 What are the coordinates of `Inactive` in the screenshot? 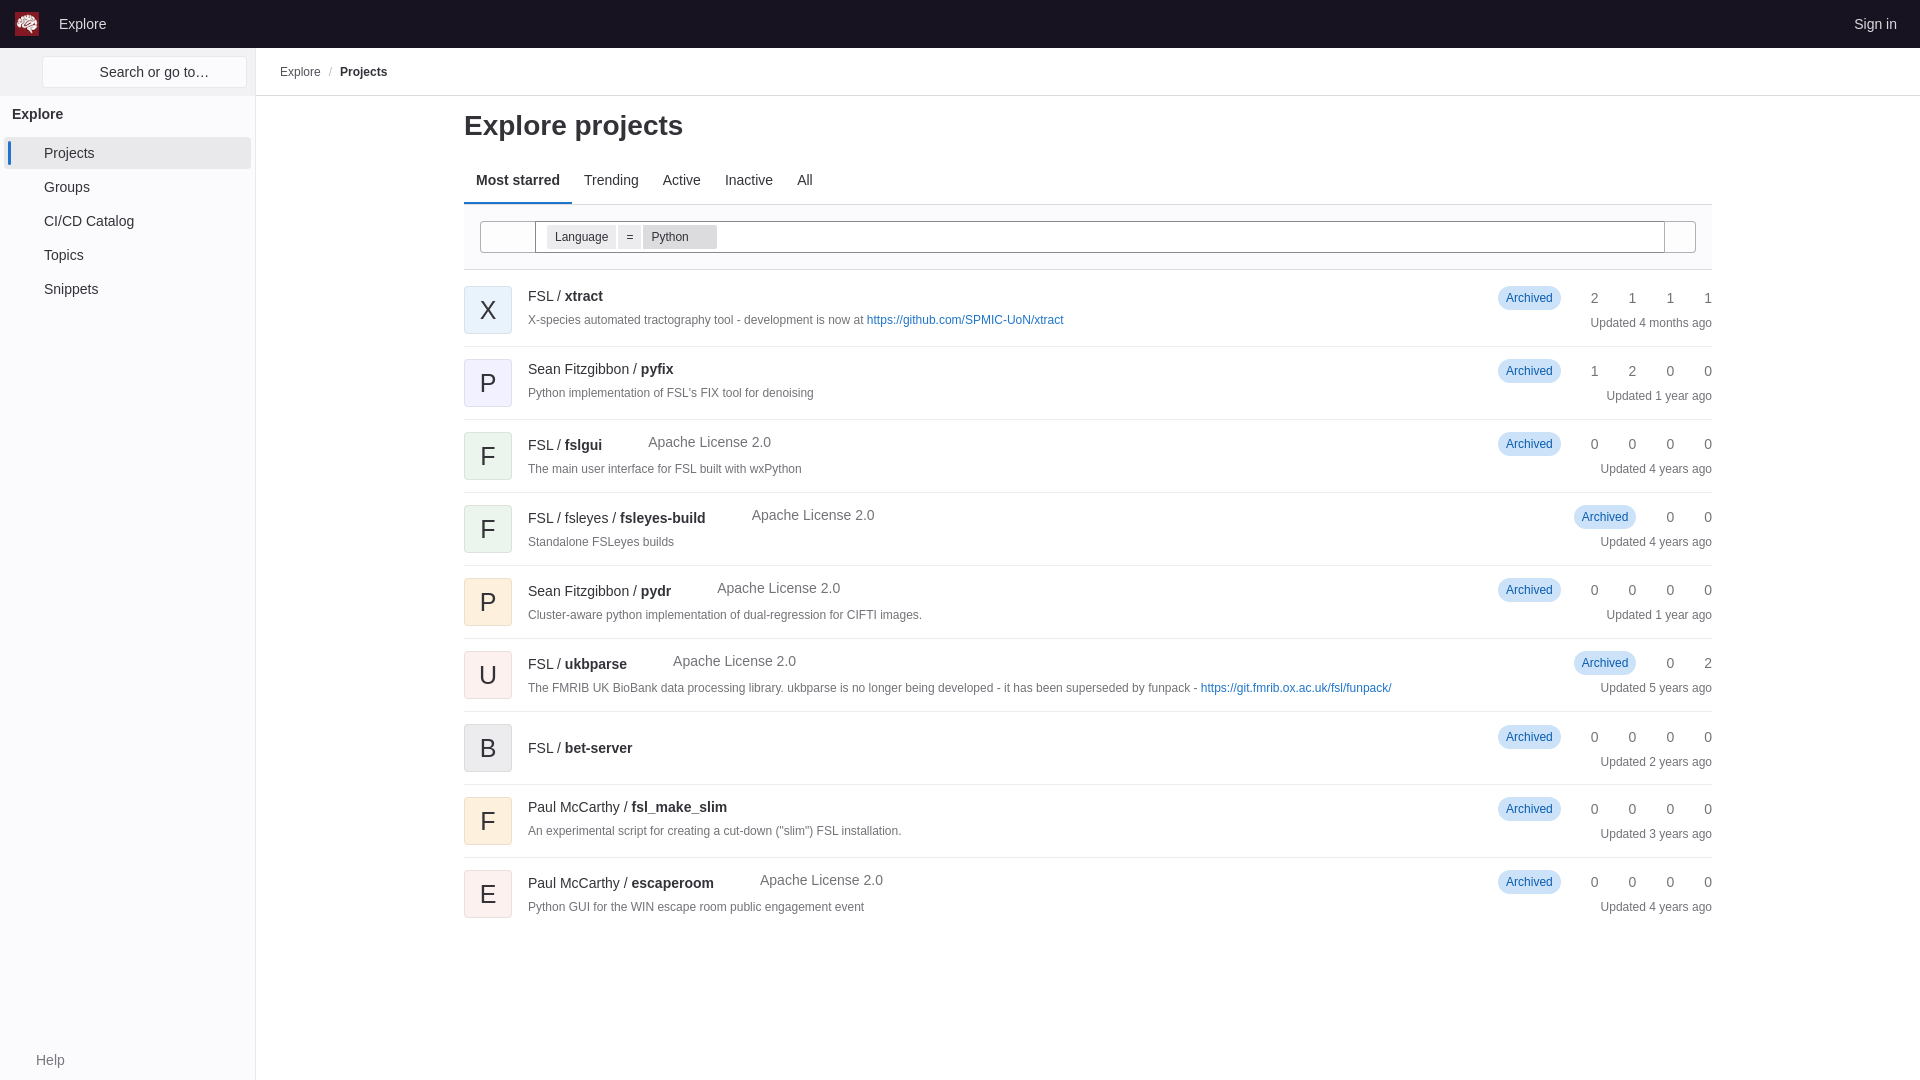 It's located at (748, 180).